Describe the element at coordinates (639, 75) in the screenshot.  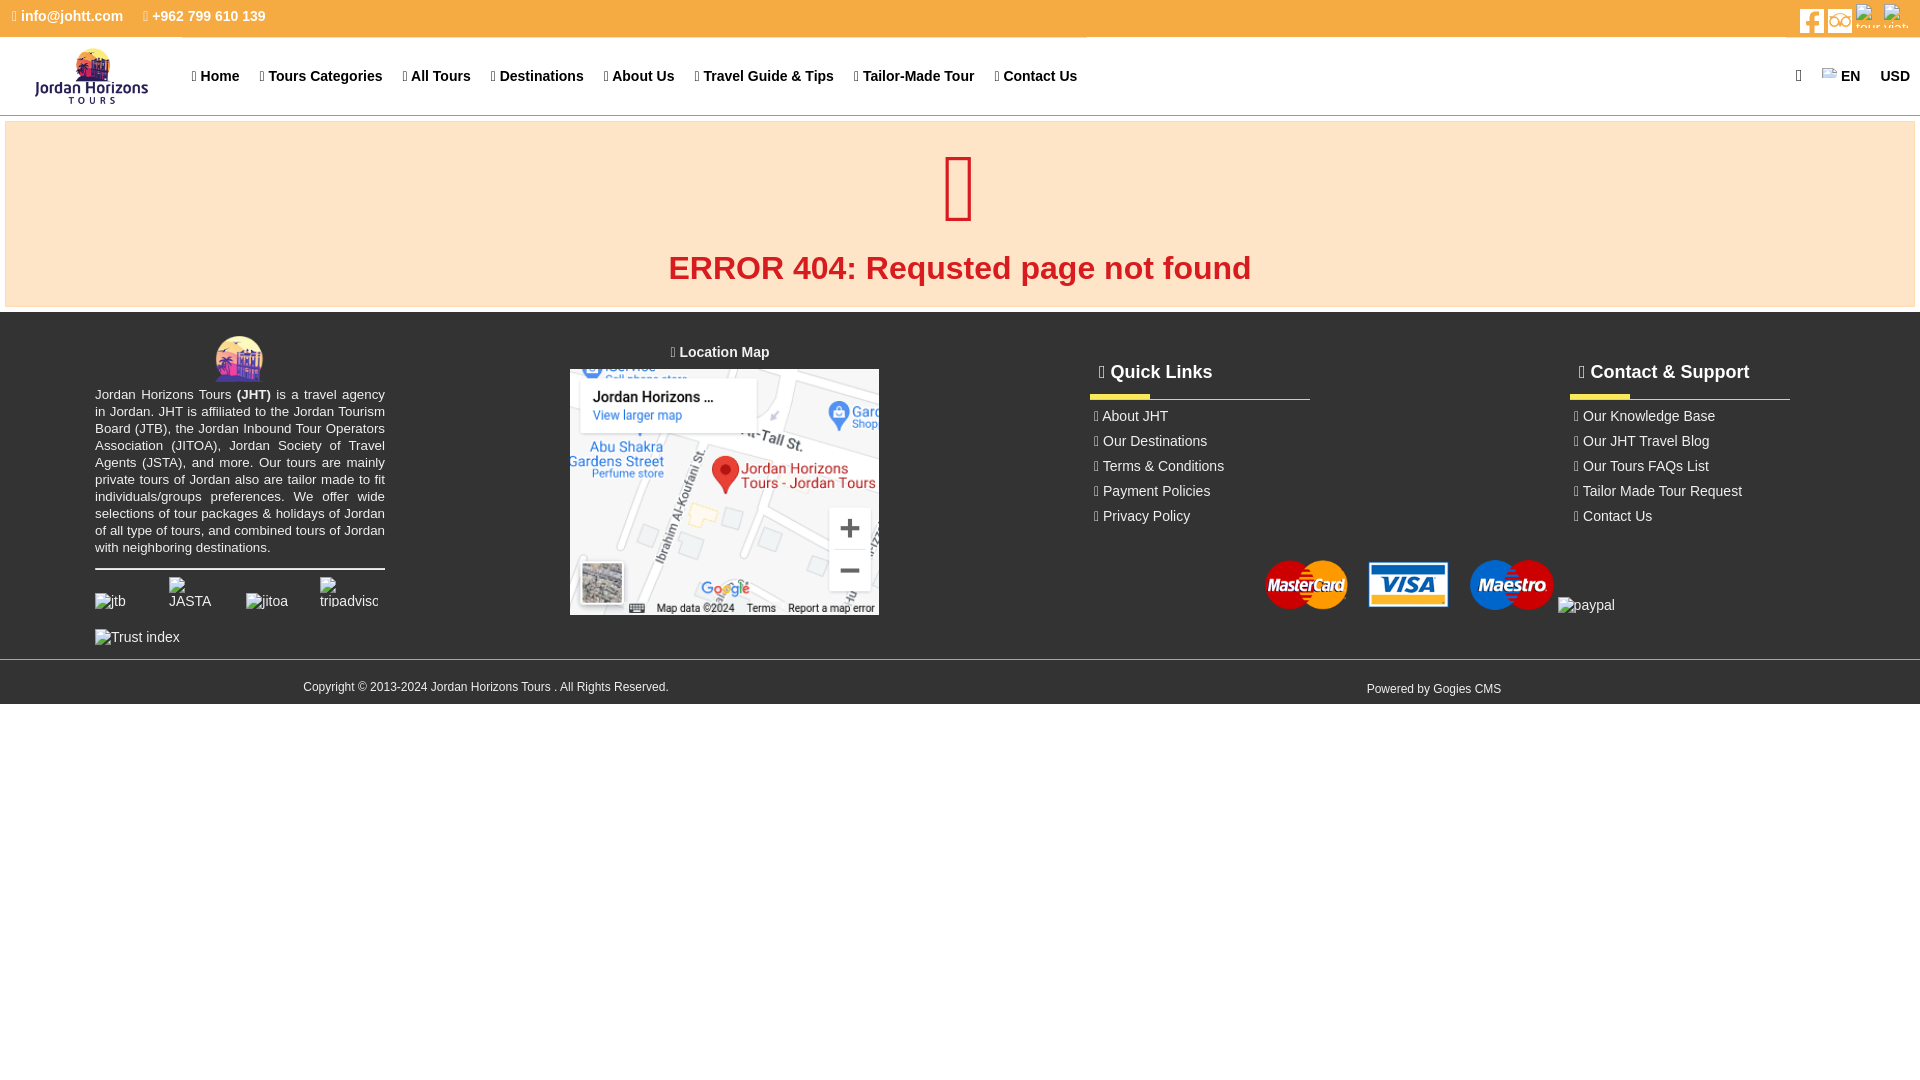
I see `About Us` at that location.